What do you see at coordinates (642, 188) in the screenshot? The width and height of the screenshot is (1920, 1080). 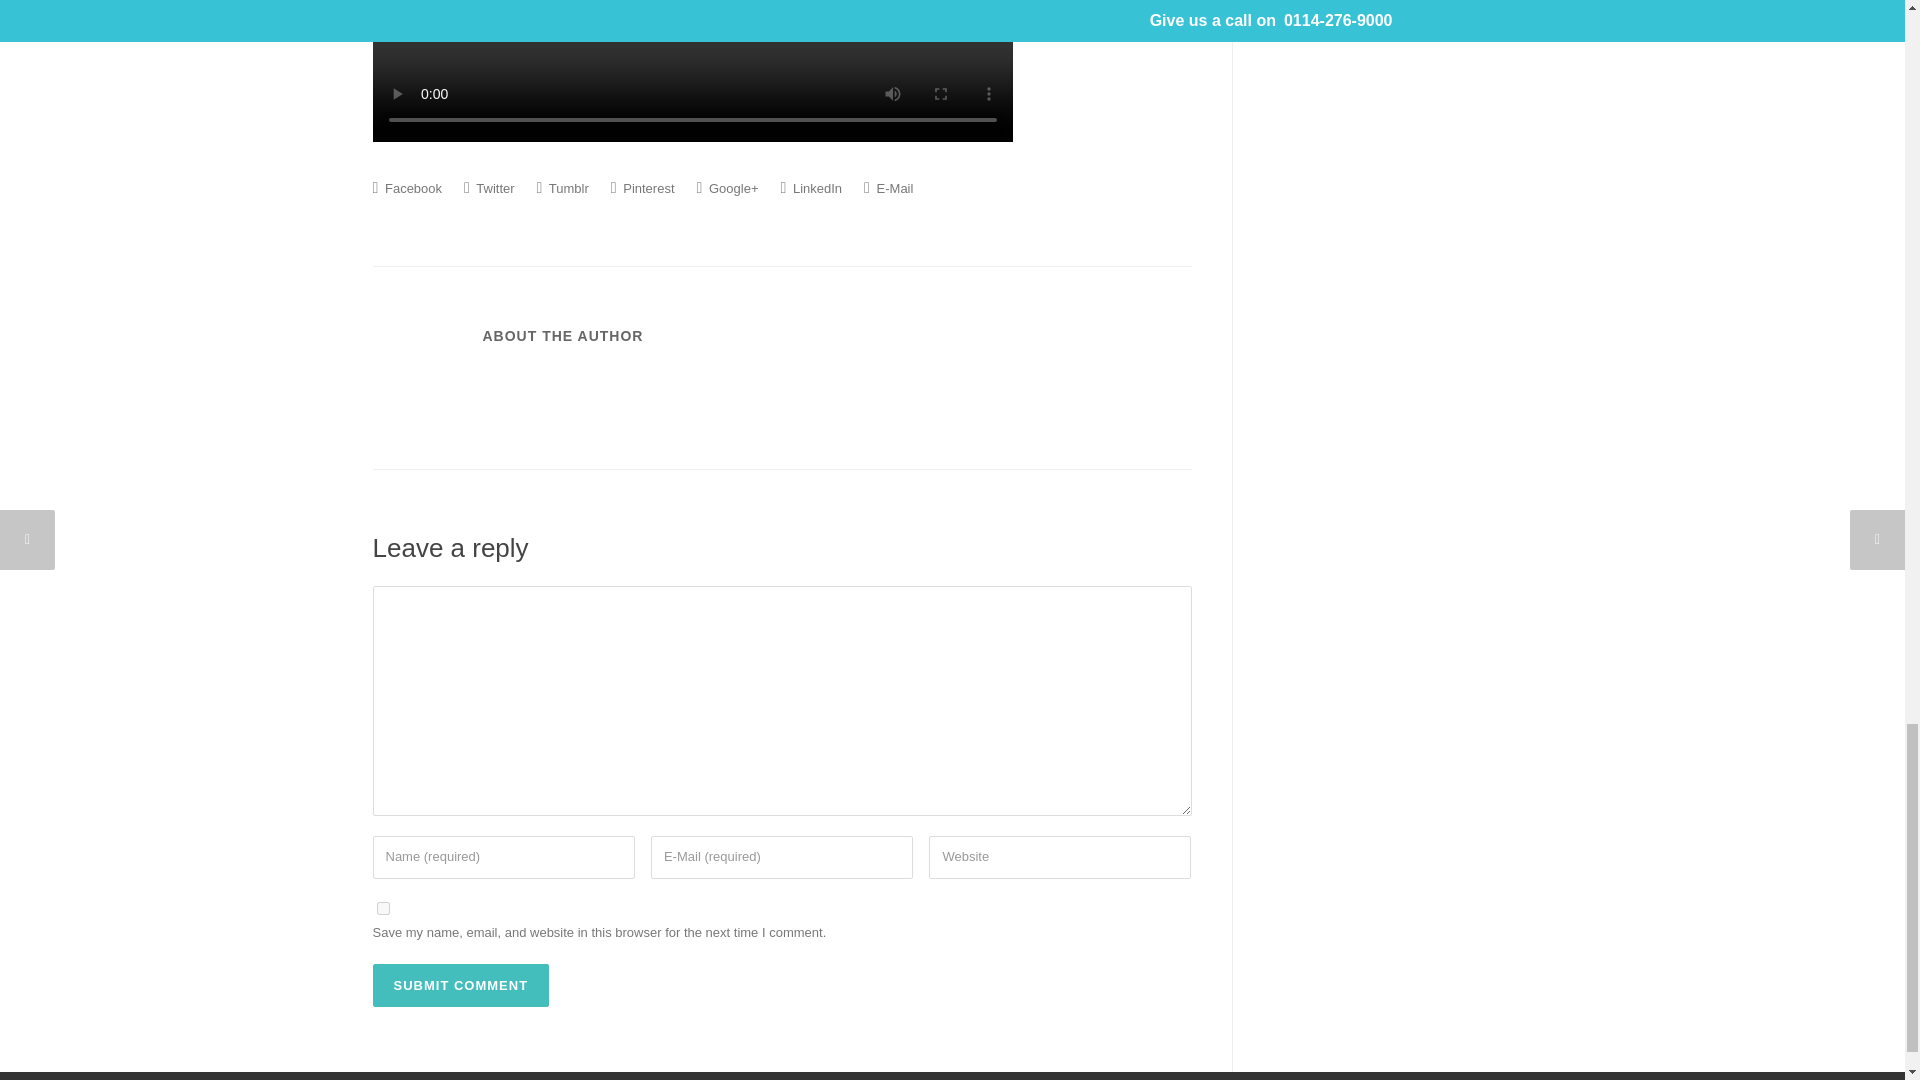 I see `Share via Pinterest` at bounding box center [642, 188].